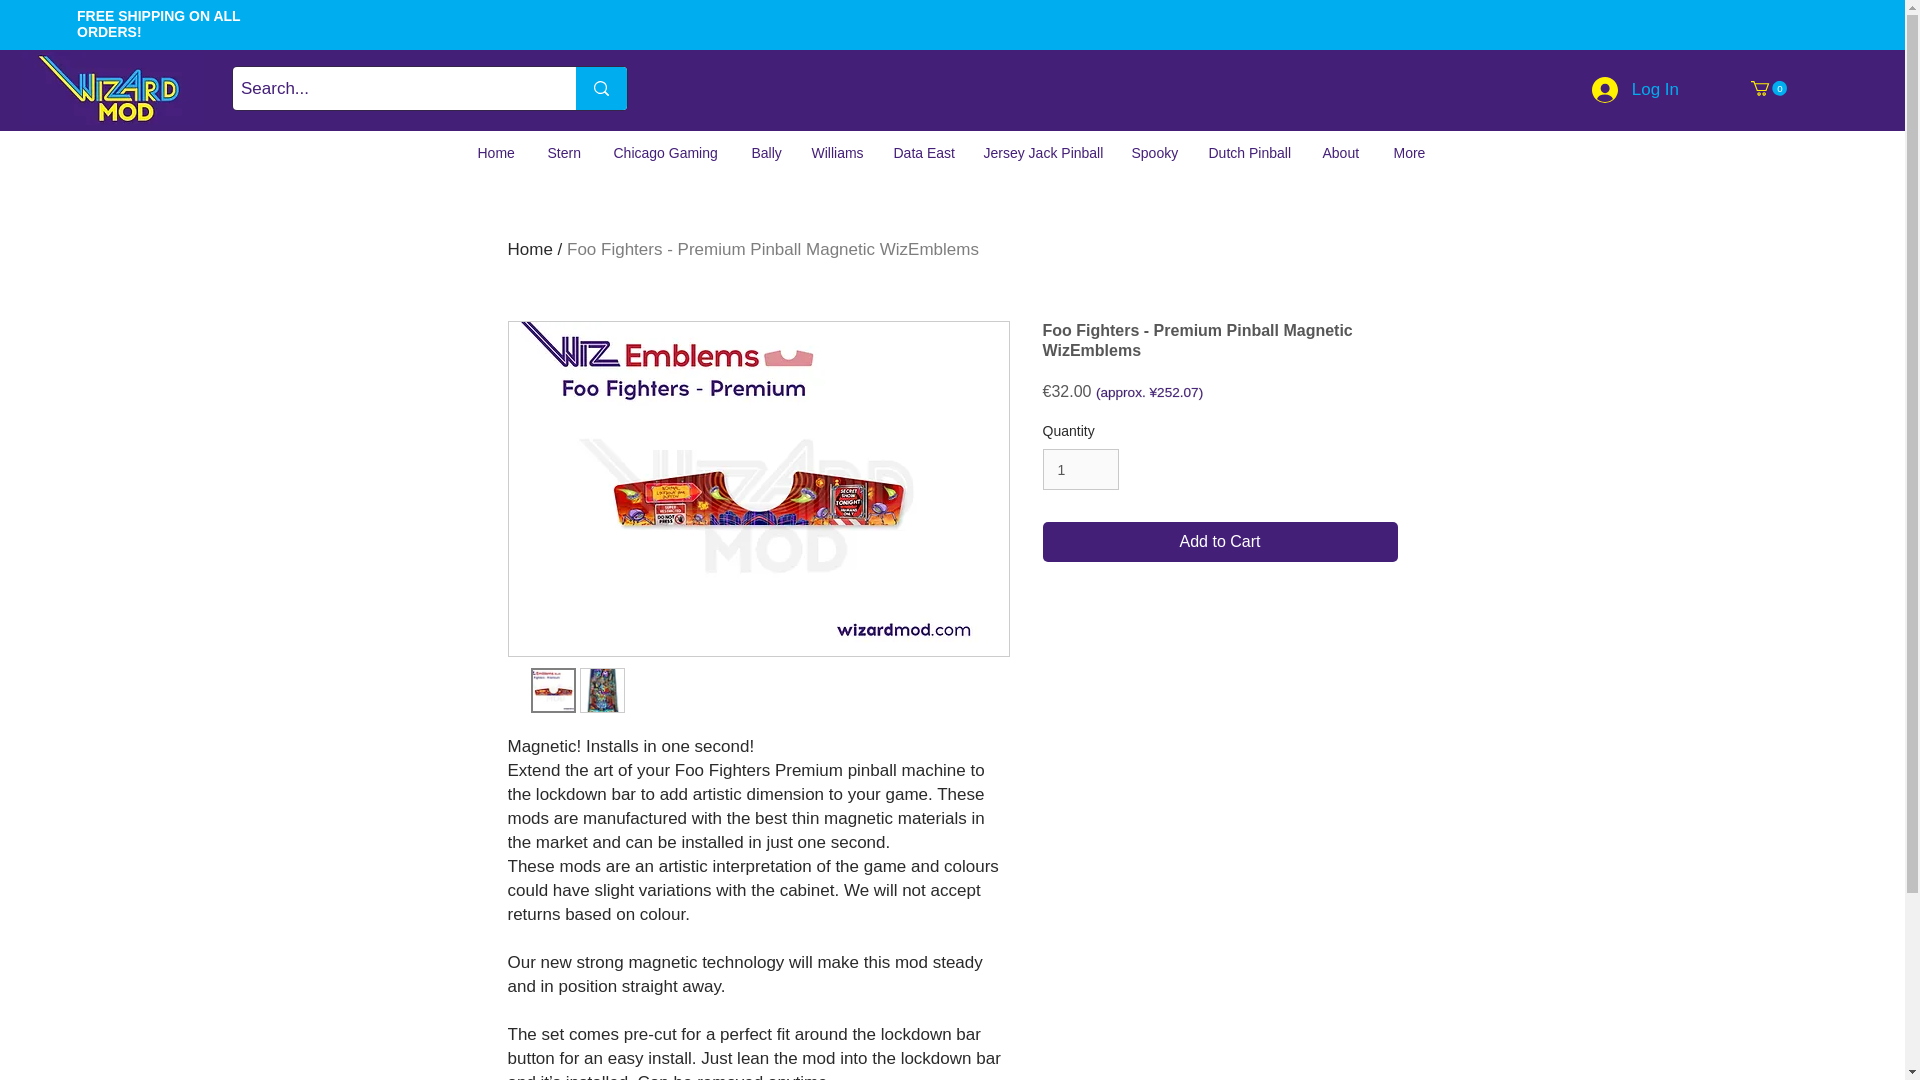  What do you see at coordinates (496, 153) in the screenshot?
I see `Home` at bounding box center [496, 153].